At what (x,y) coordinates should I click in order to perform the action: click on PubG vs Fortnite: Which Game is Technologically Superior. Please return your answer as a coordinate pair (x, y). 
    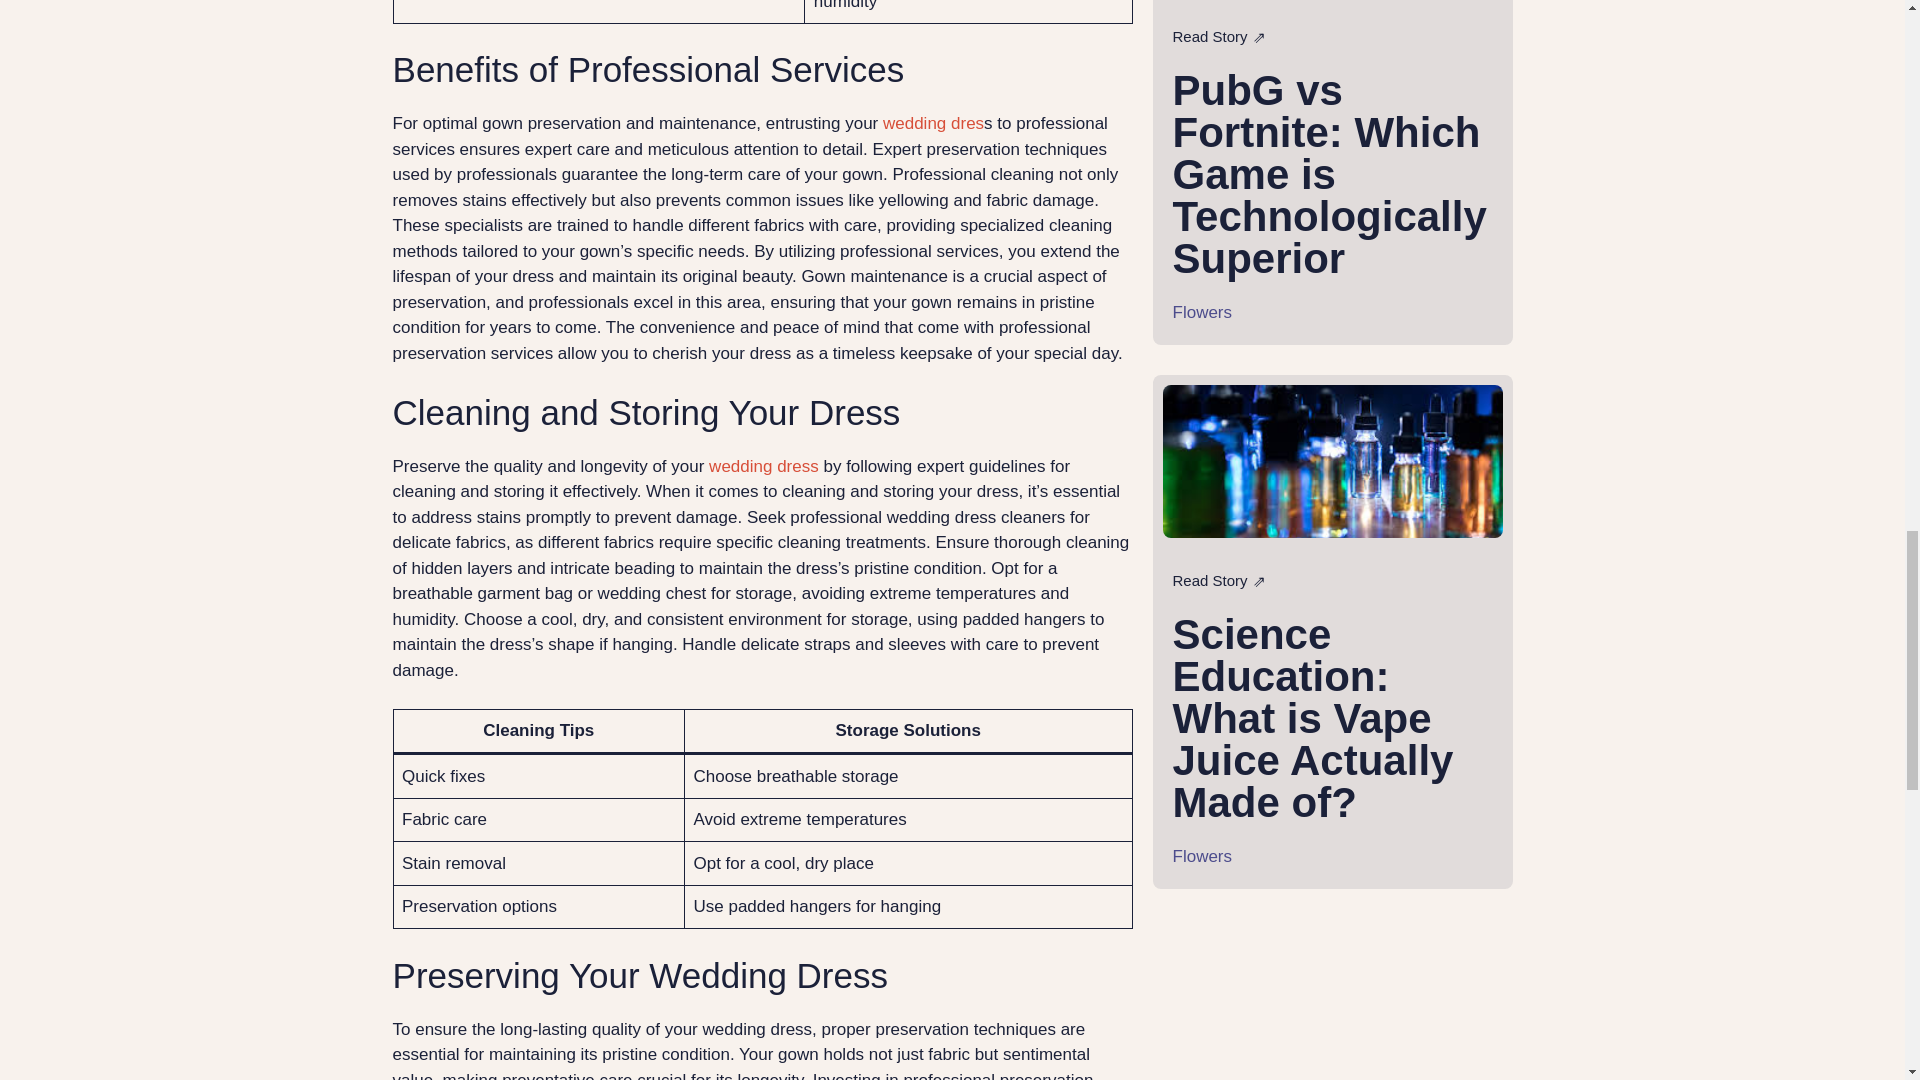
    Looking at the image, I should click on (1330, 172).